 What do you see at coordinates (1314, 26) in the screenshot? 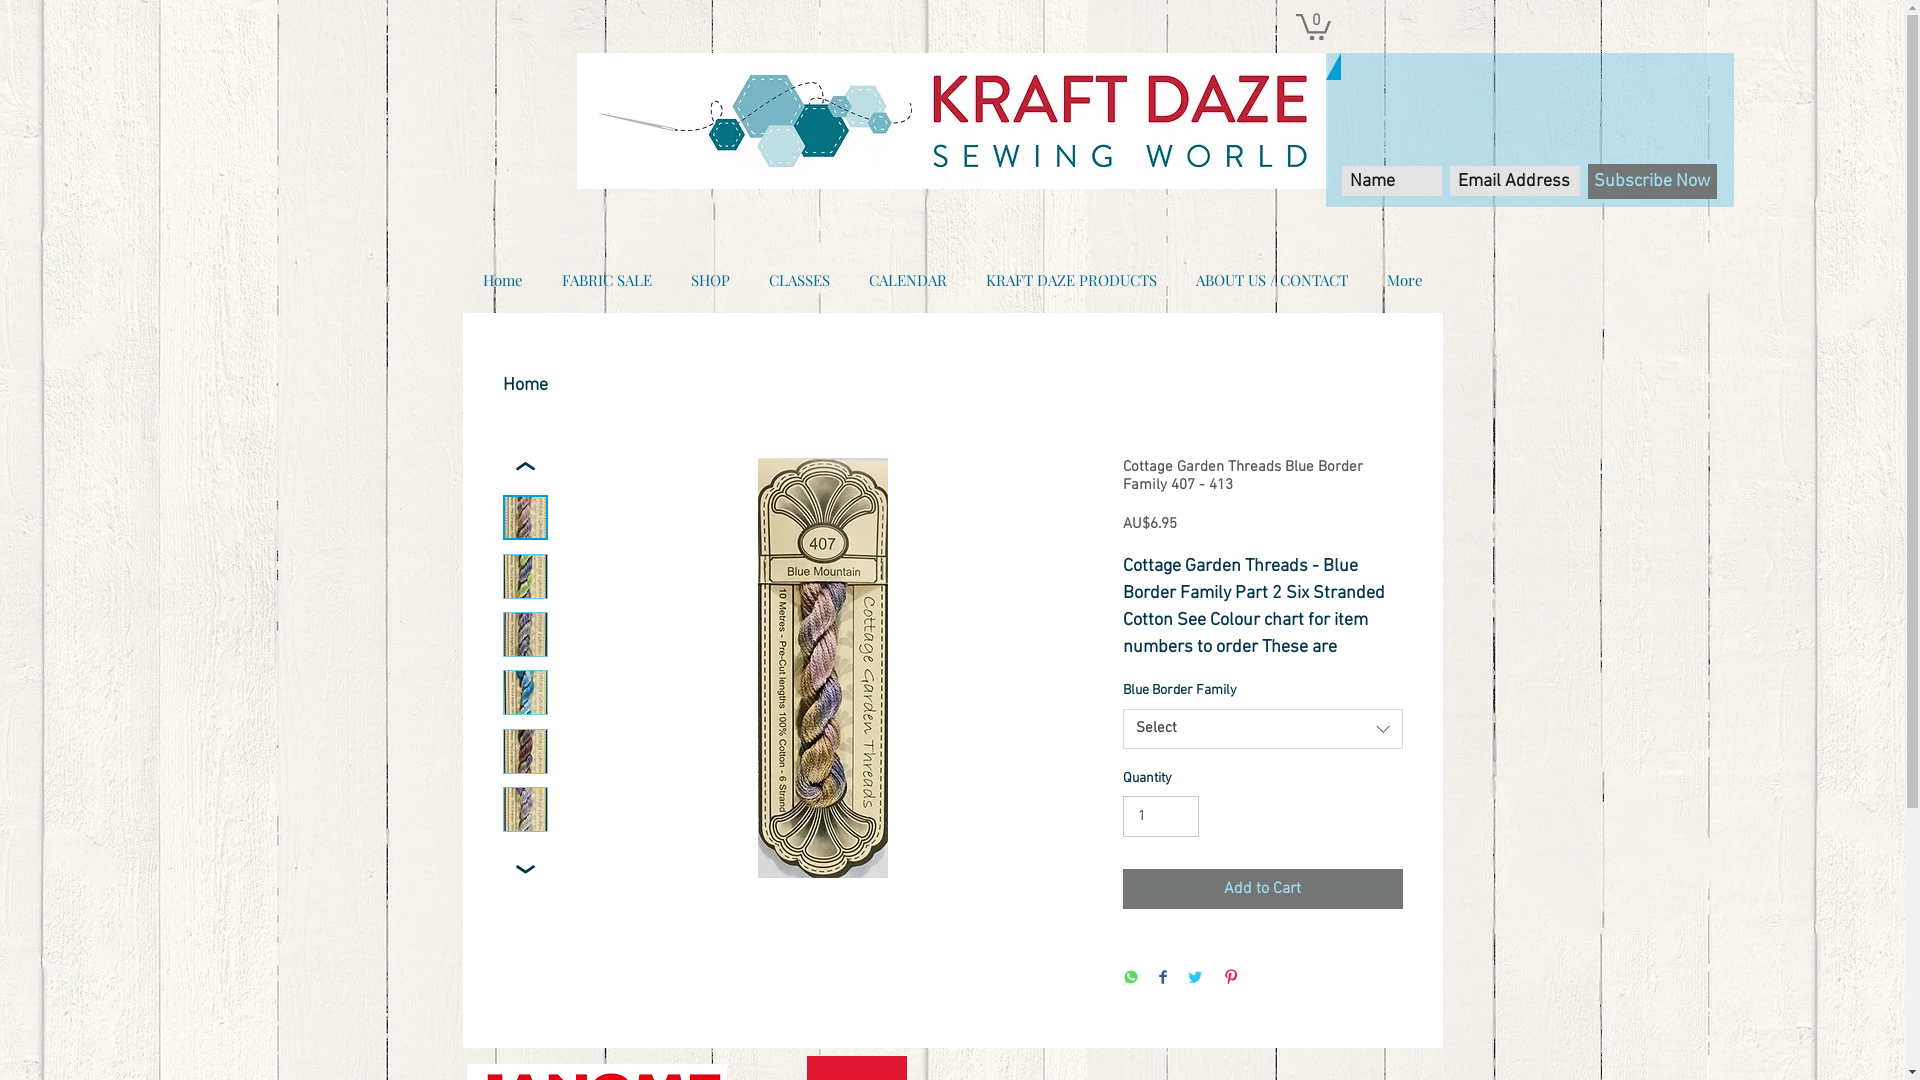
I see `0` at bounding box center [1314, 26].